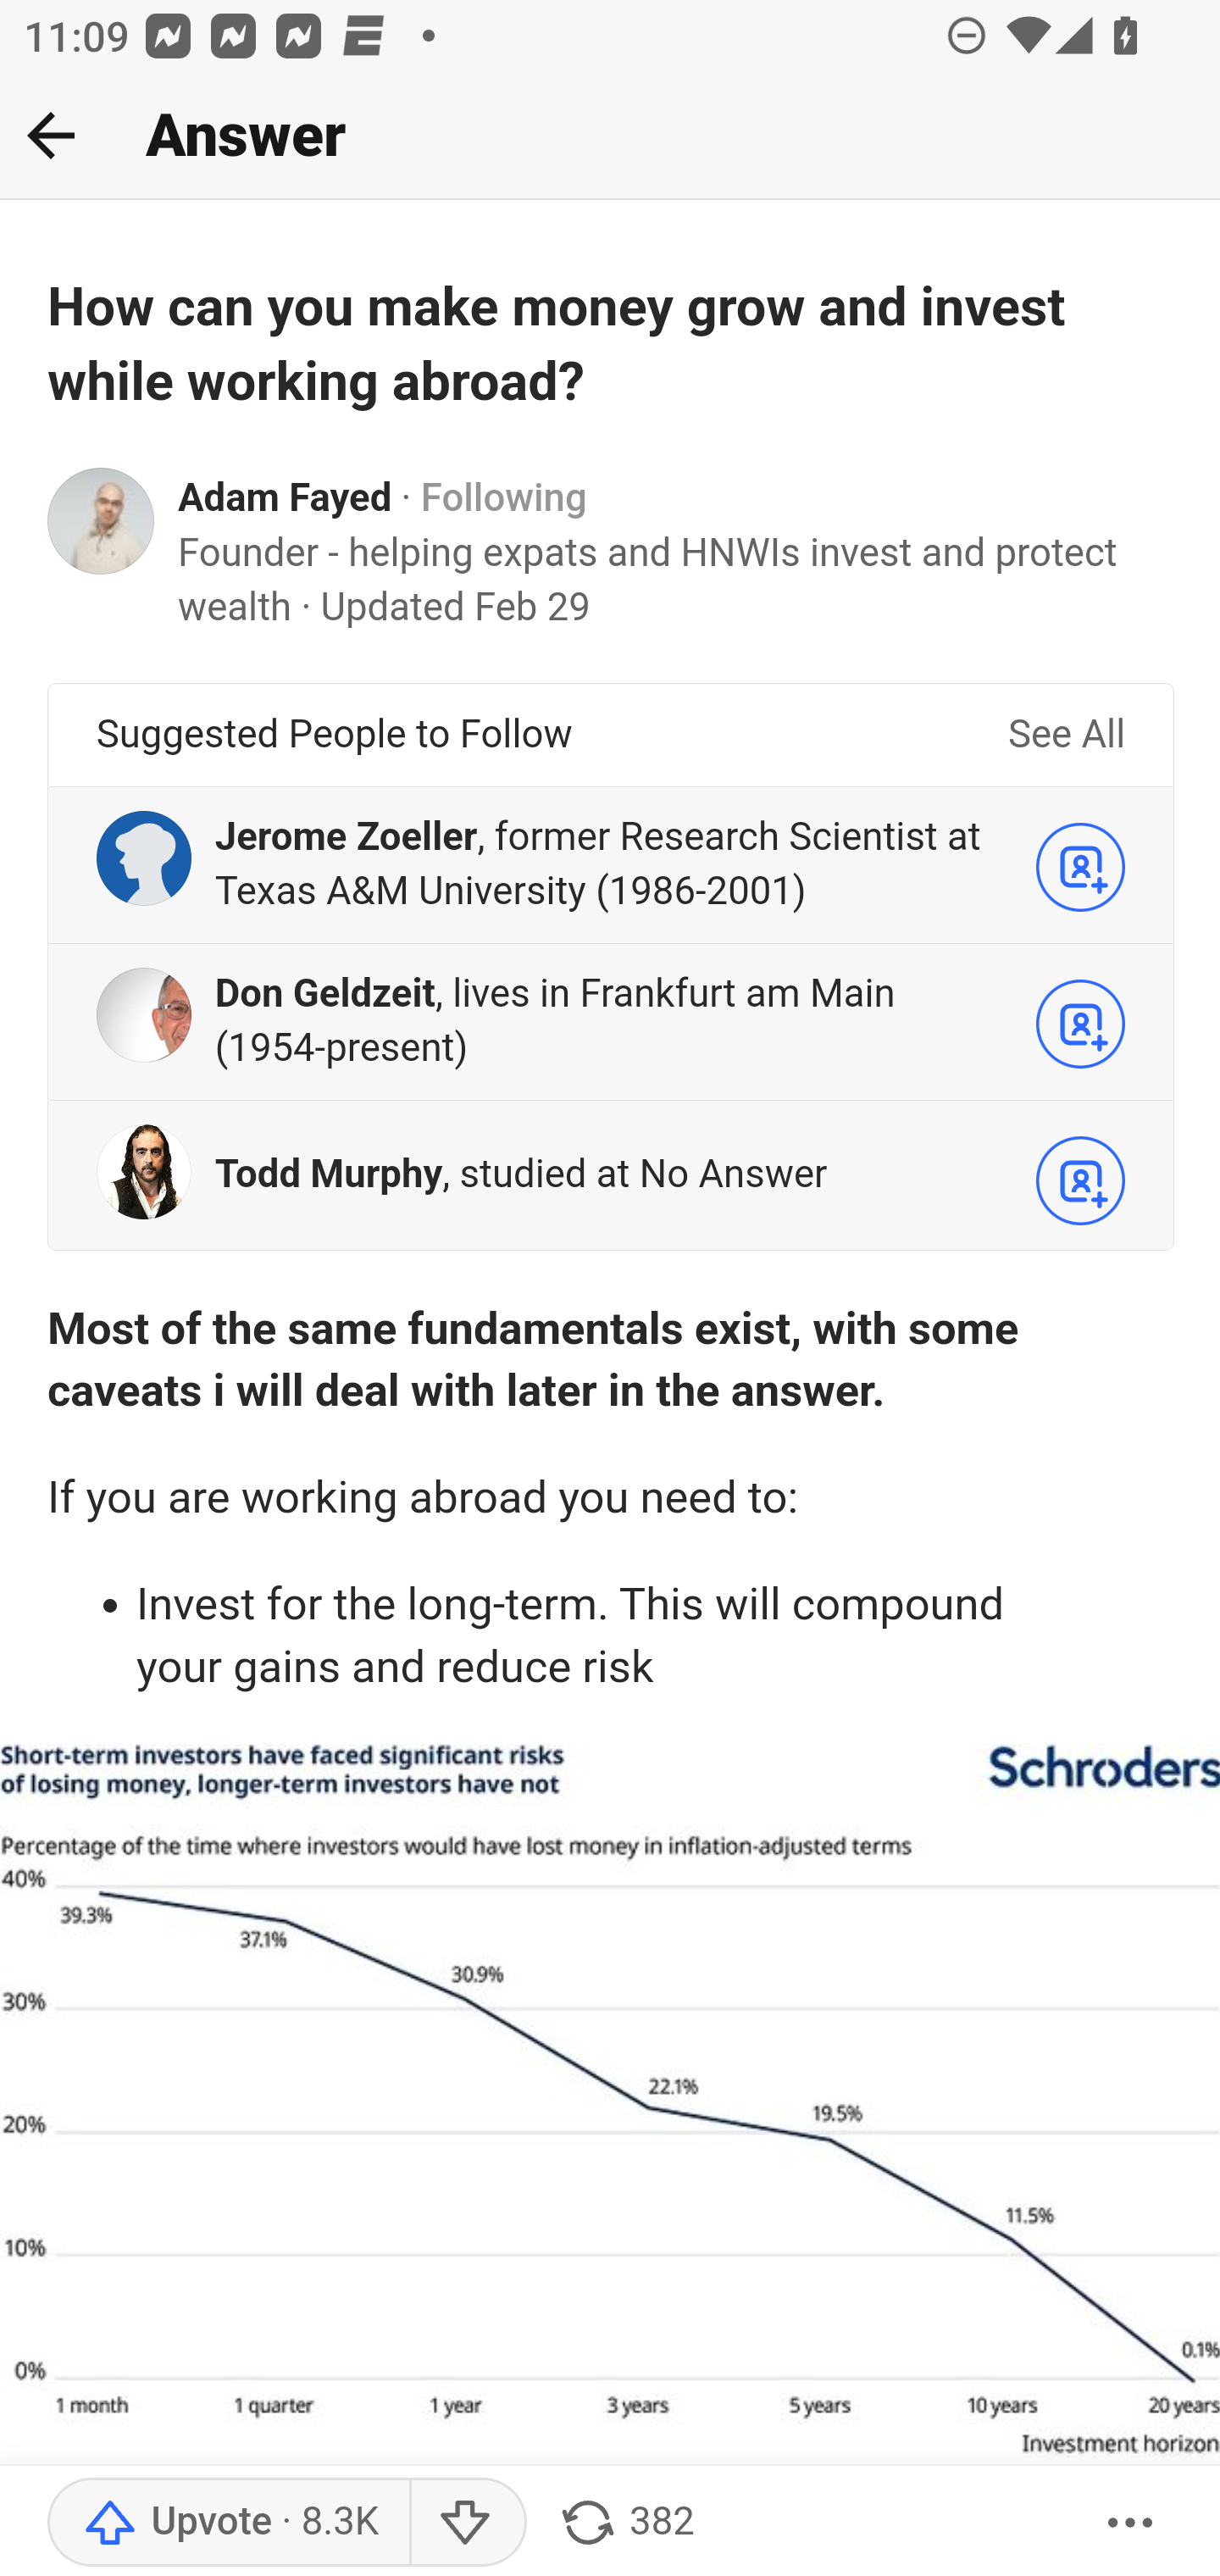  Describe the element at coordinates (503, 498) in the screenshot. I see `Following` at that location.